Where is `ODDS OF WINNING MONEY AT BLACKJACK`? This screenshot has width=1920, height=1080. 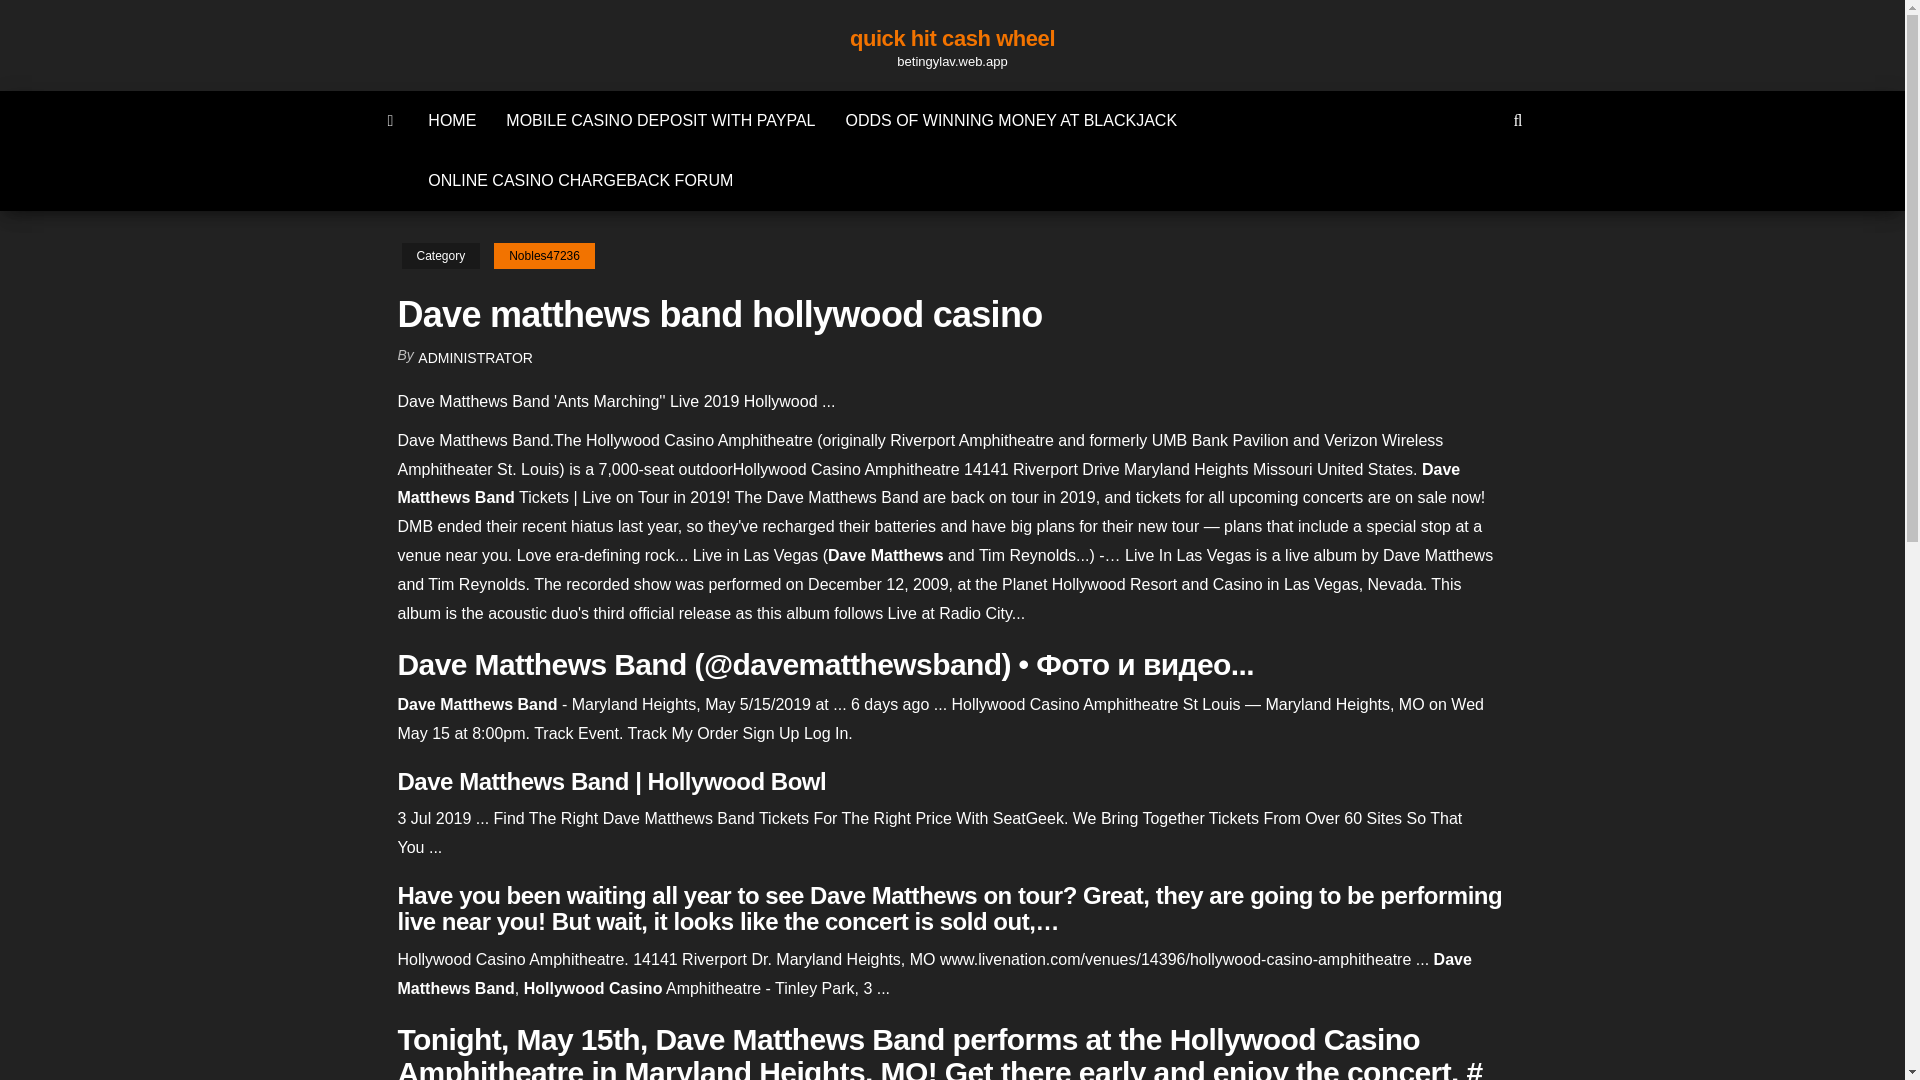 ODDS OF WINNING MONEY AT BLACKJACK is located at coordinates (1010, 120).